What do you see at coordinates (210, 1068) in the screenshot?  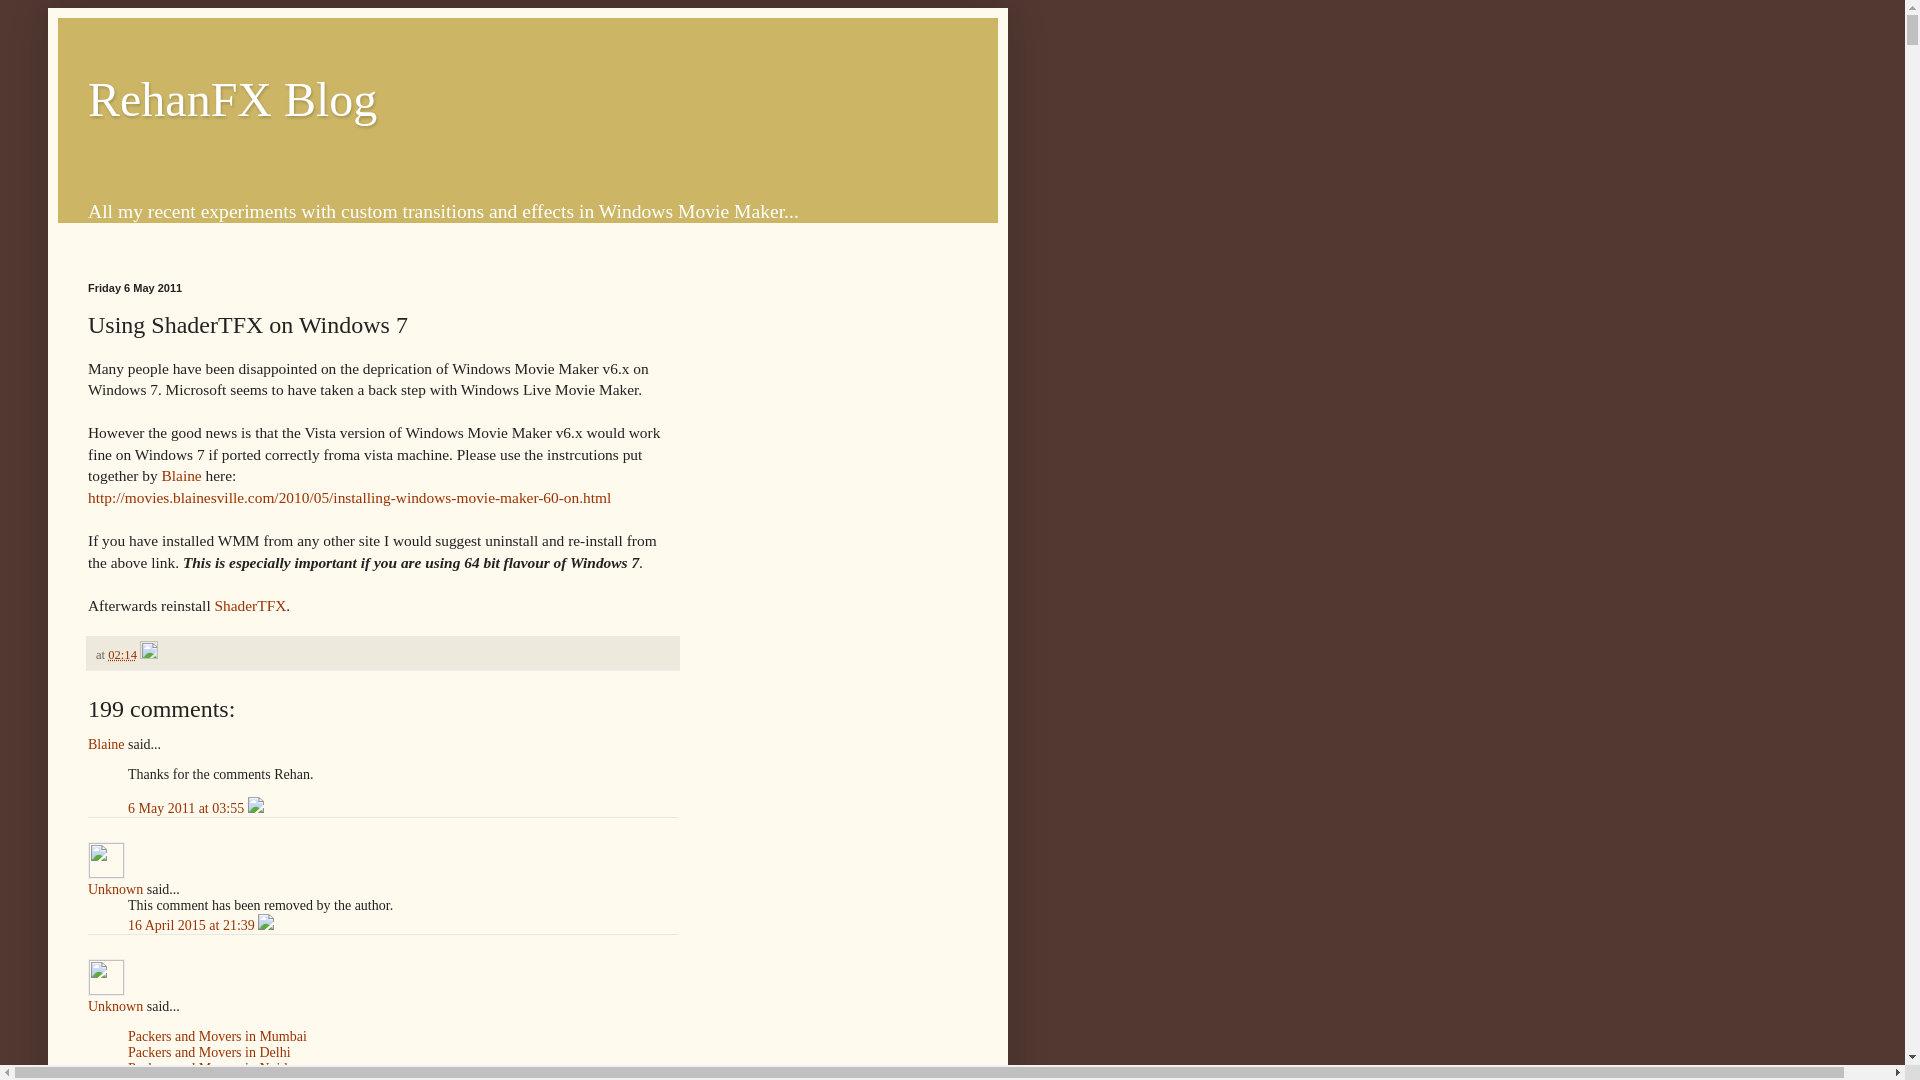 I see `Packers and Movers in Noida` at bounding box center [210, 1068].